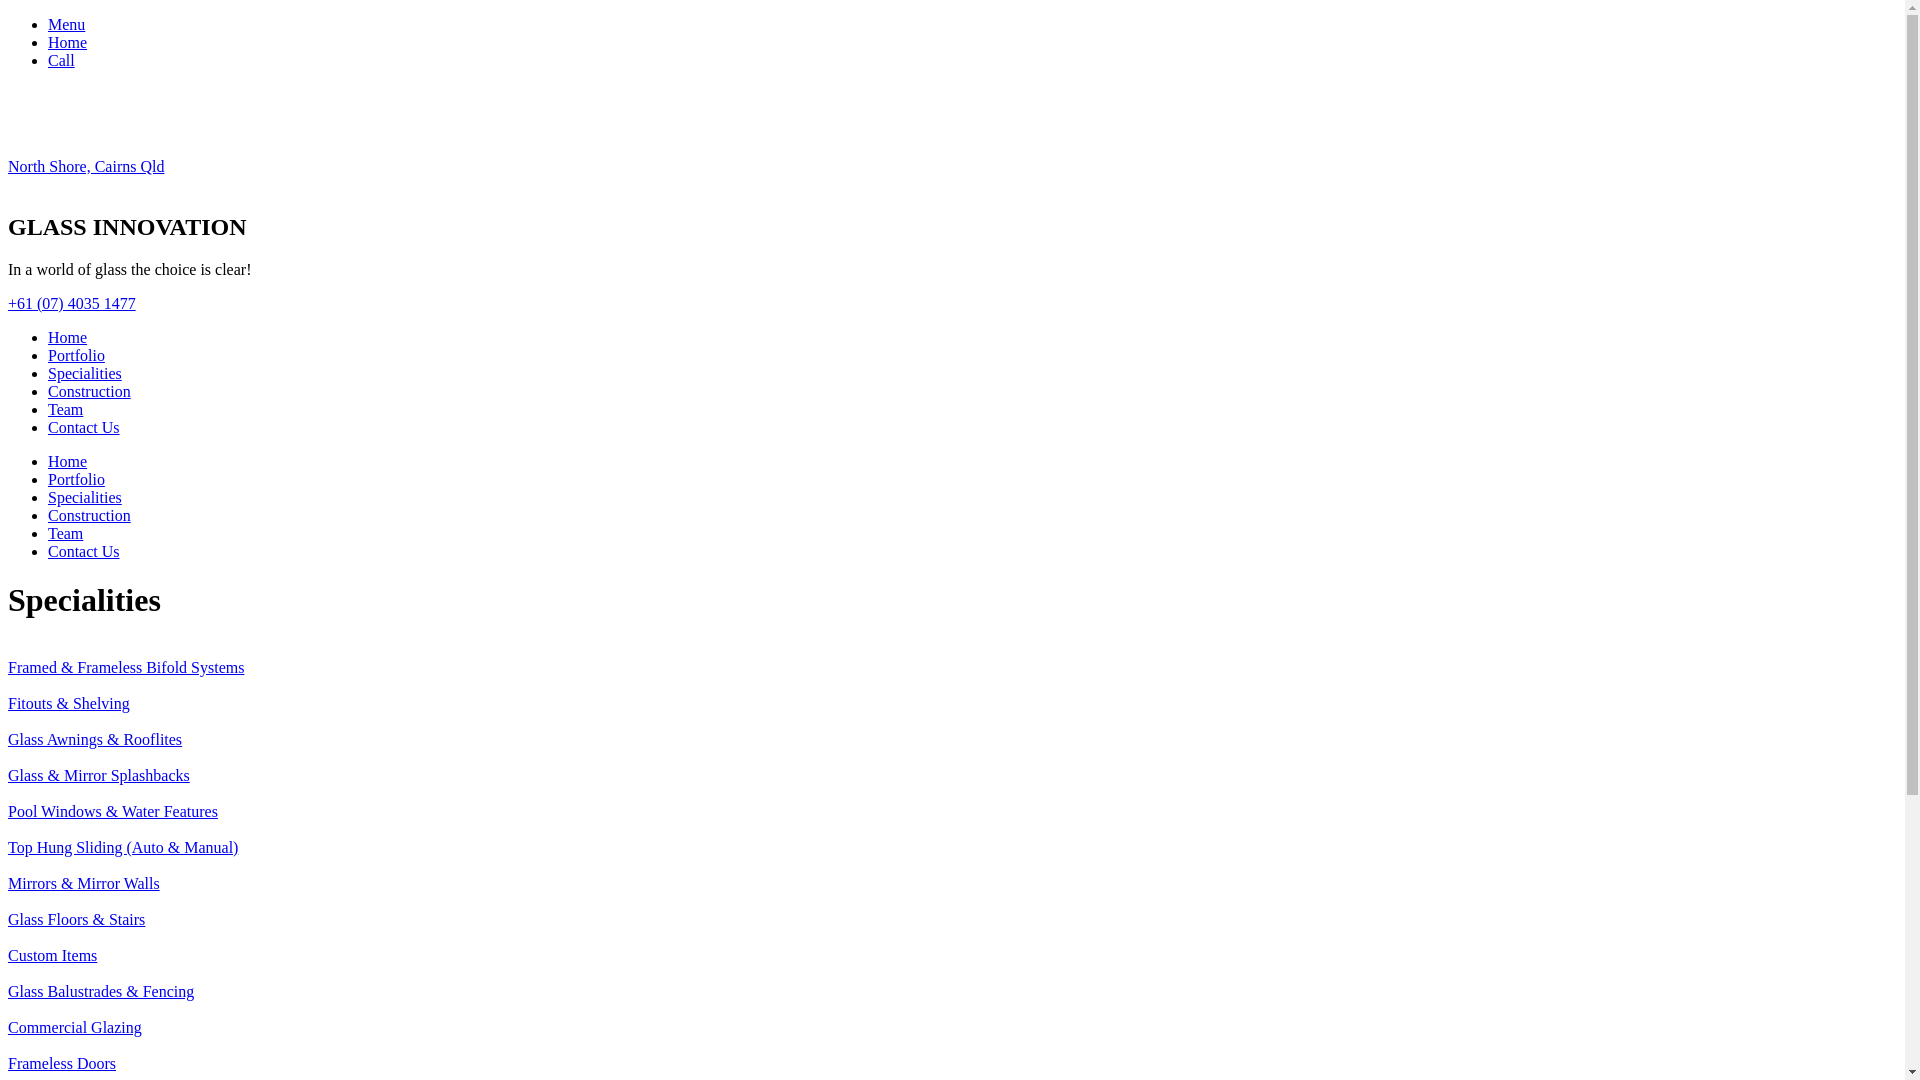 This screenshot has width=1920, height=1080. Describe the element at coordinates (68, 42) in the screenshot. I see `Home` at that location.